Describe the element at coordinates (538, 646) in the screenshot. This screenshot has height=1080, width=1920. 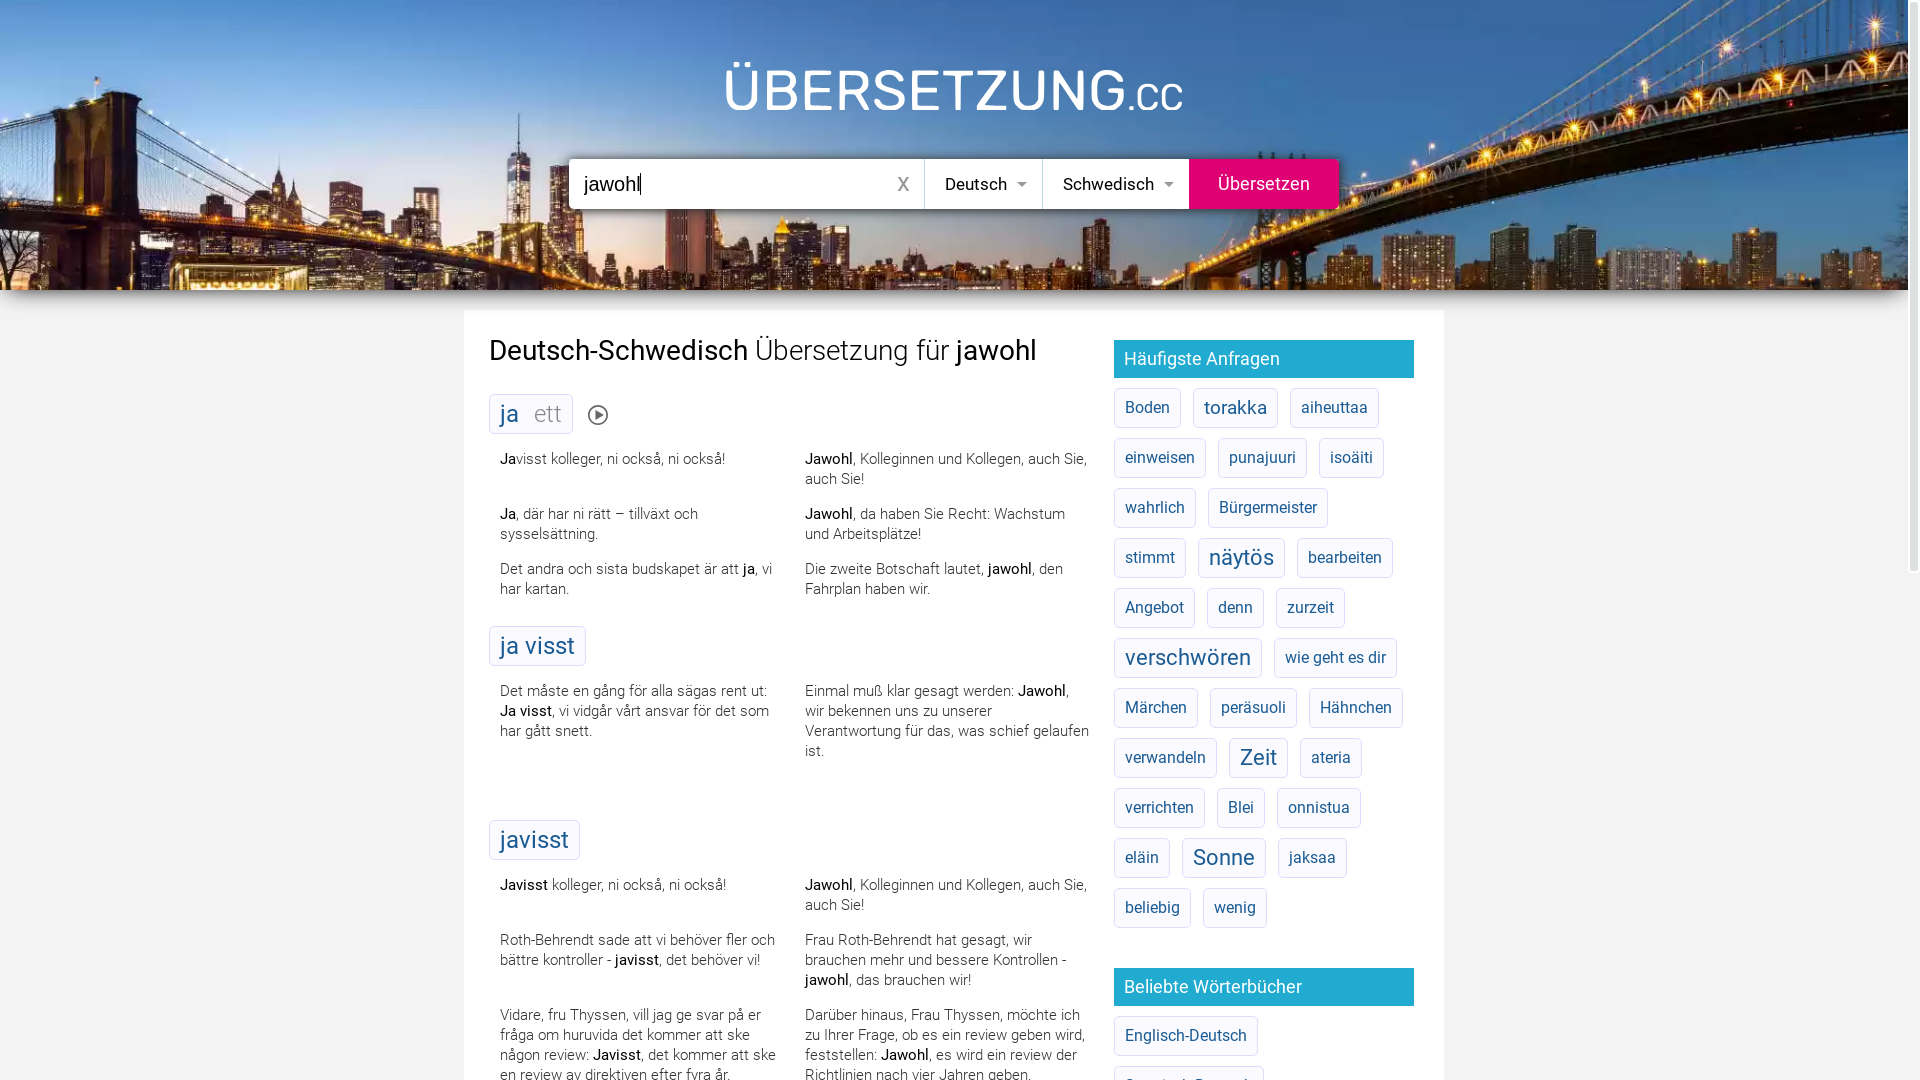
I see `ja visst` at that location.